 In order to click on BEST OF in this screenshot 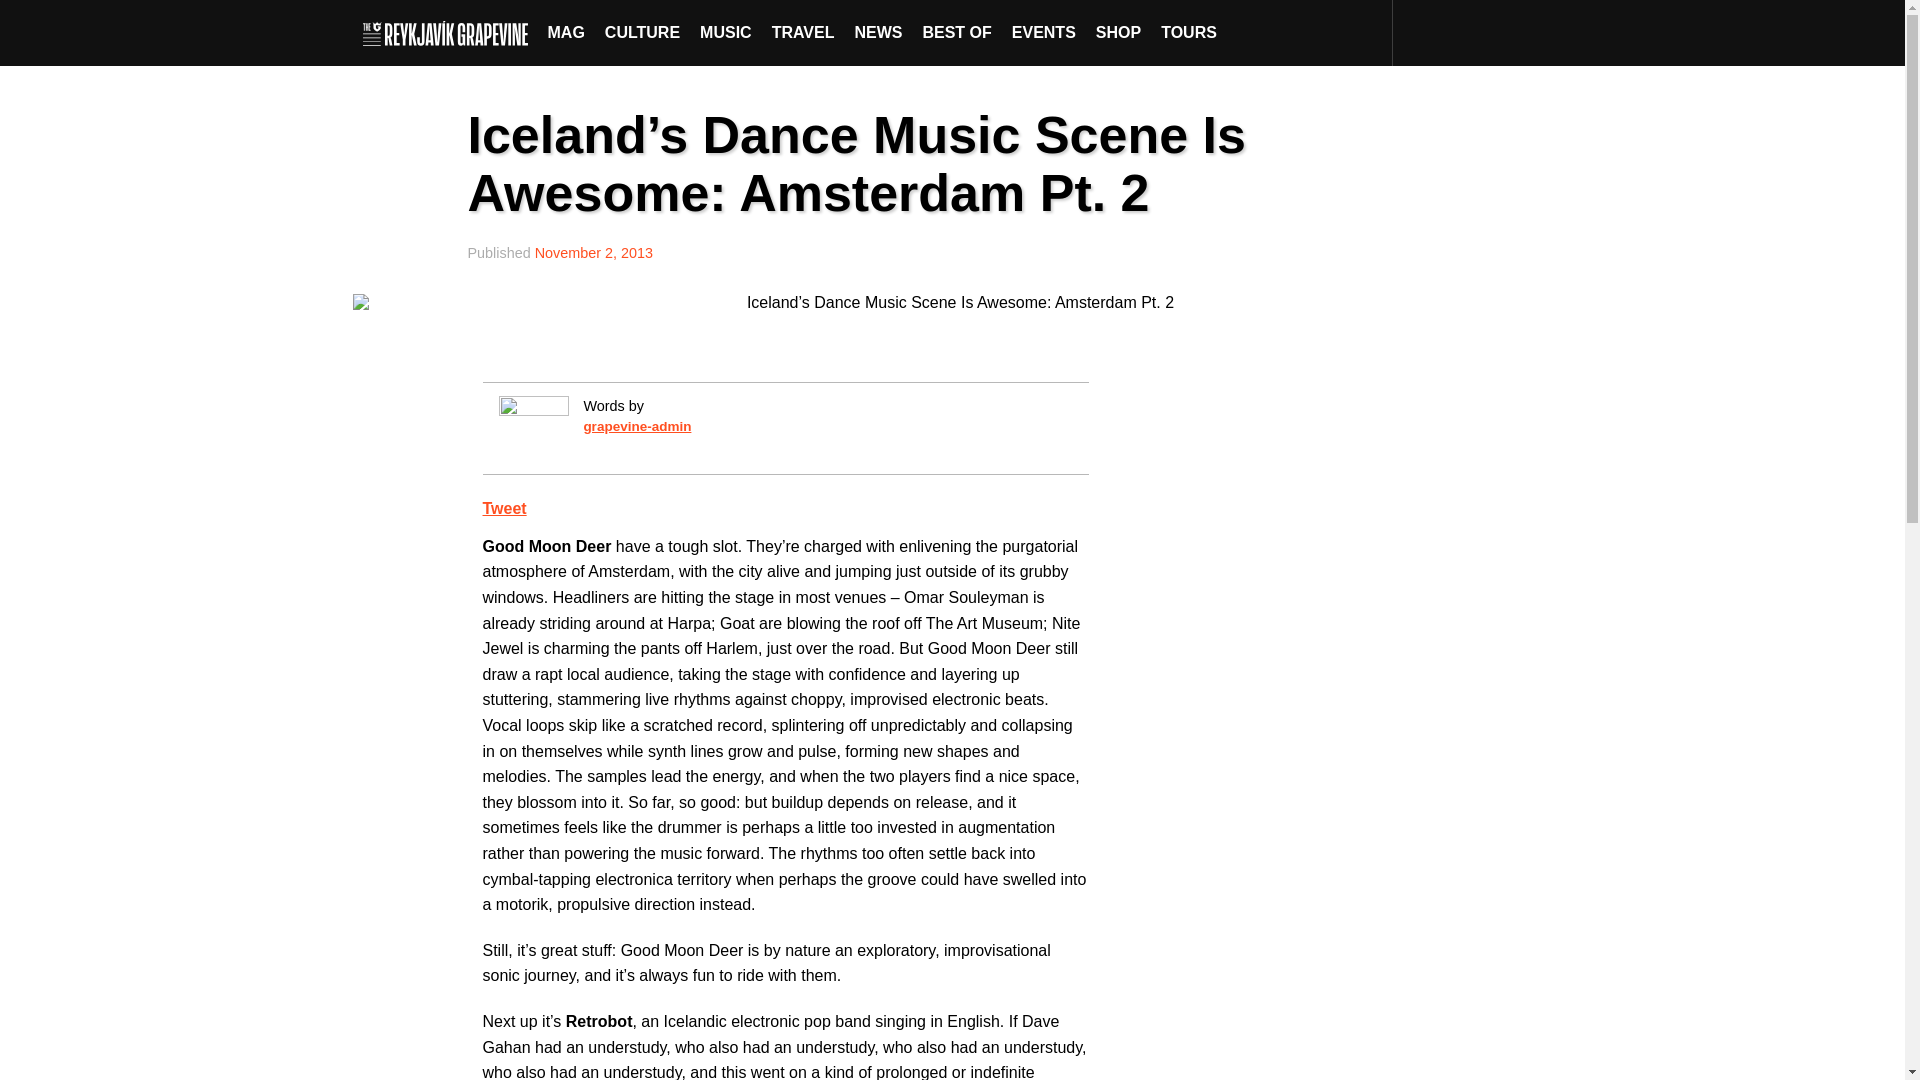, I will do `click(956, 32)`.